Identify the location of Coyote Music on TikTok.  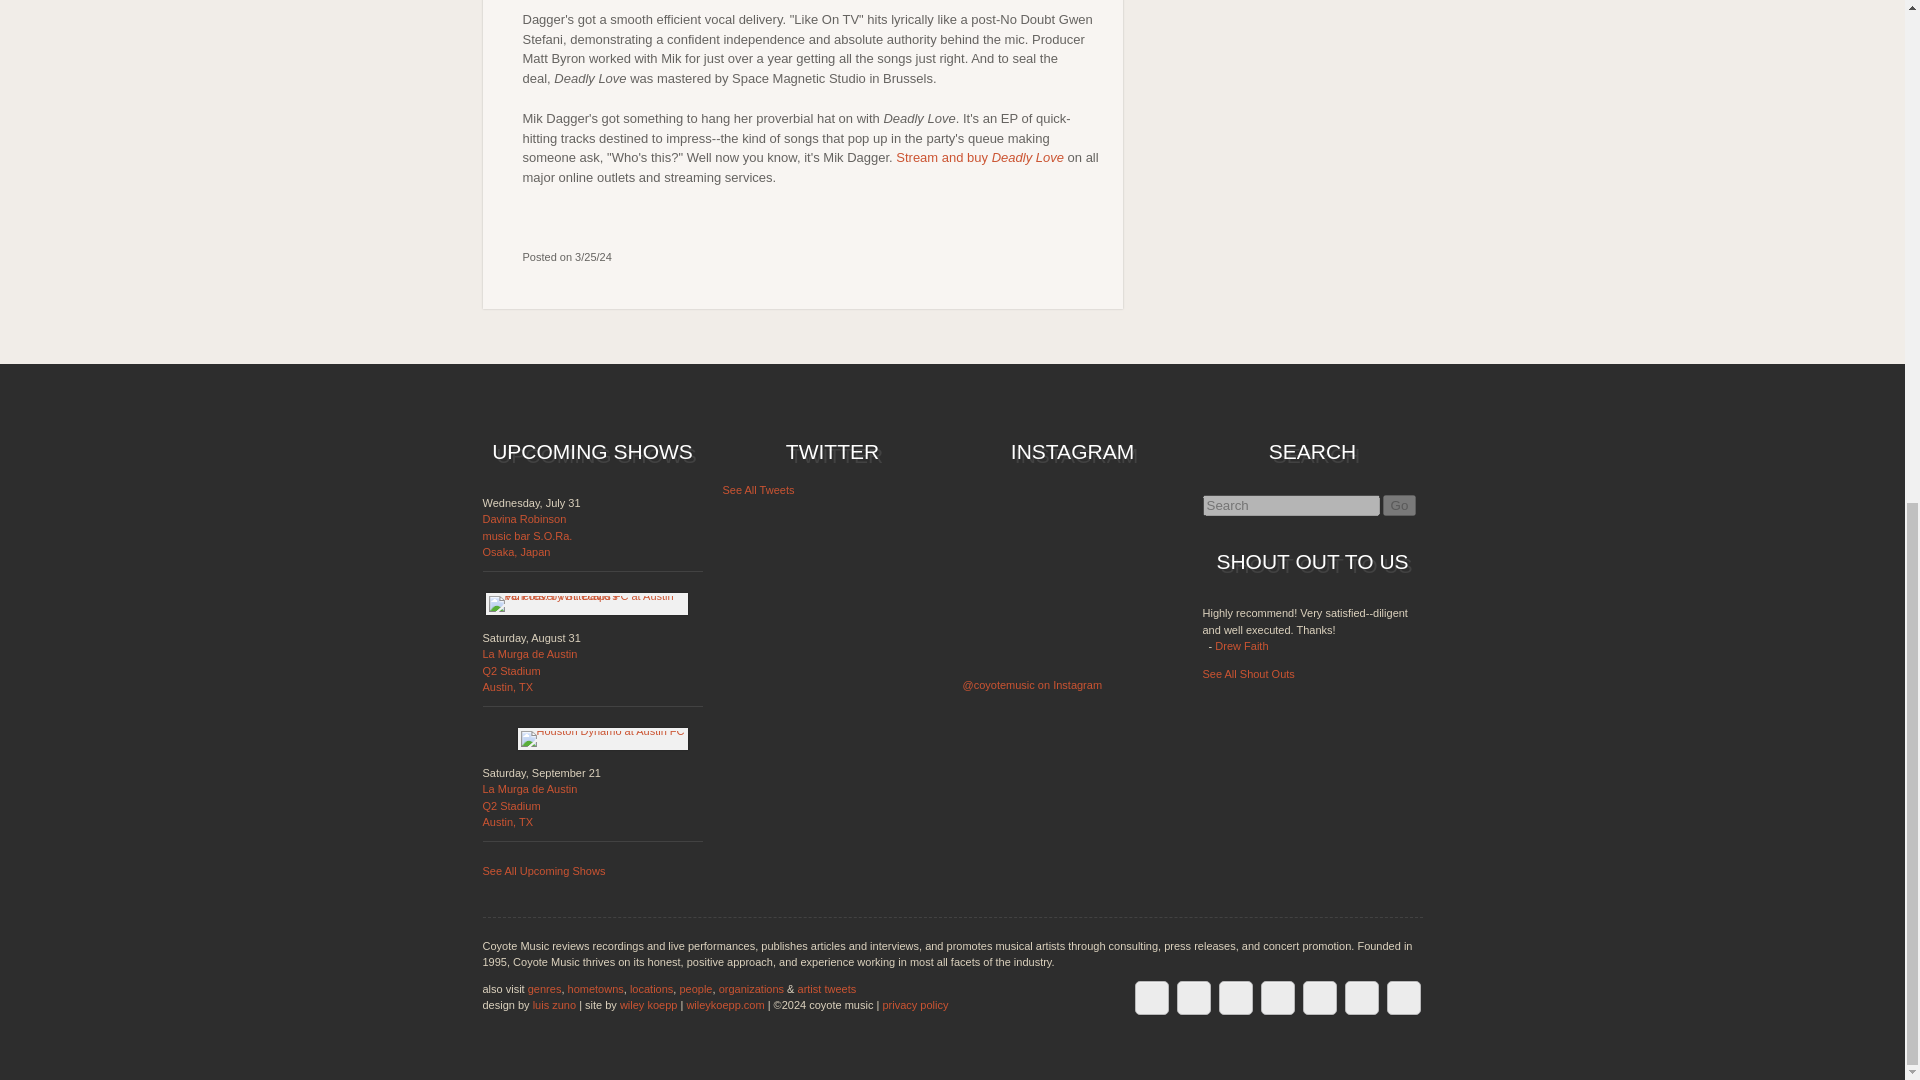
(1318, 996).